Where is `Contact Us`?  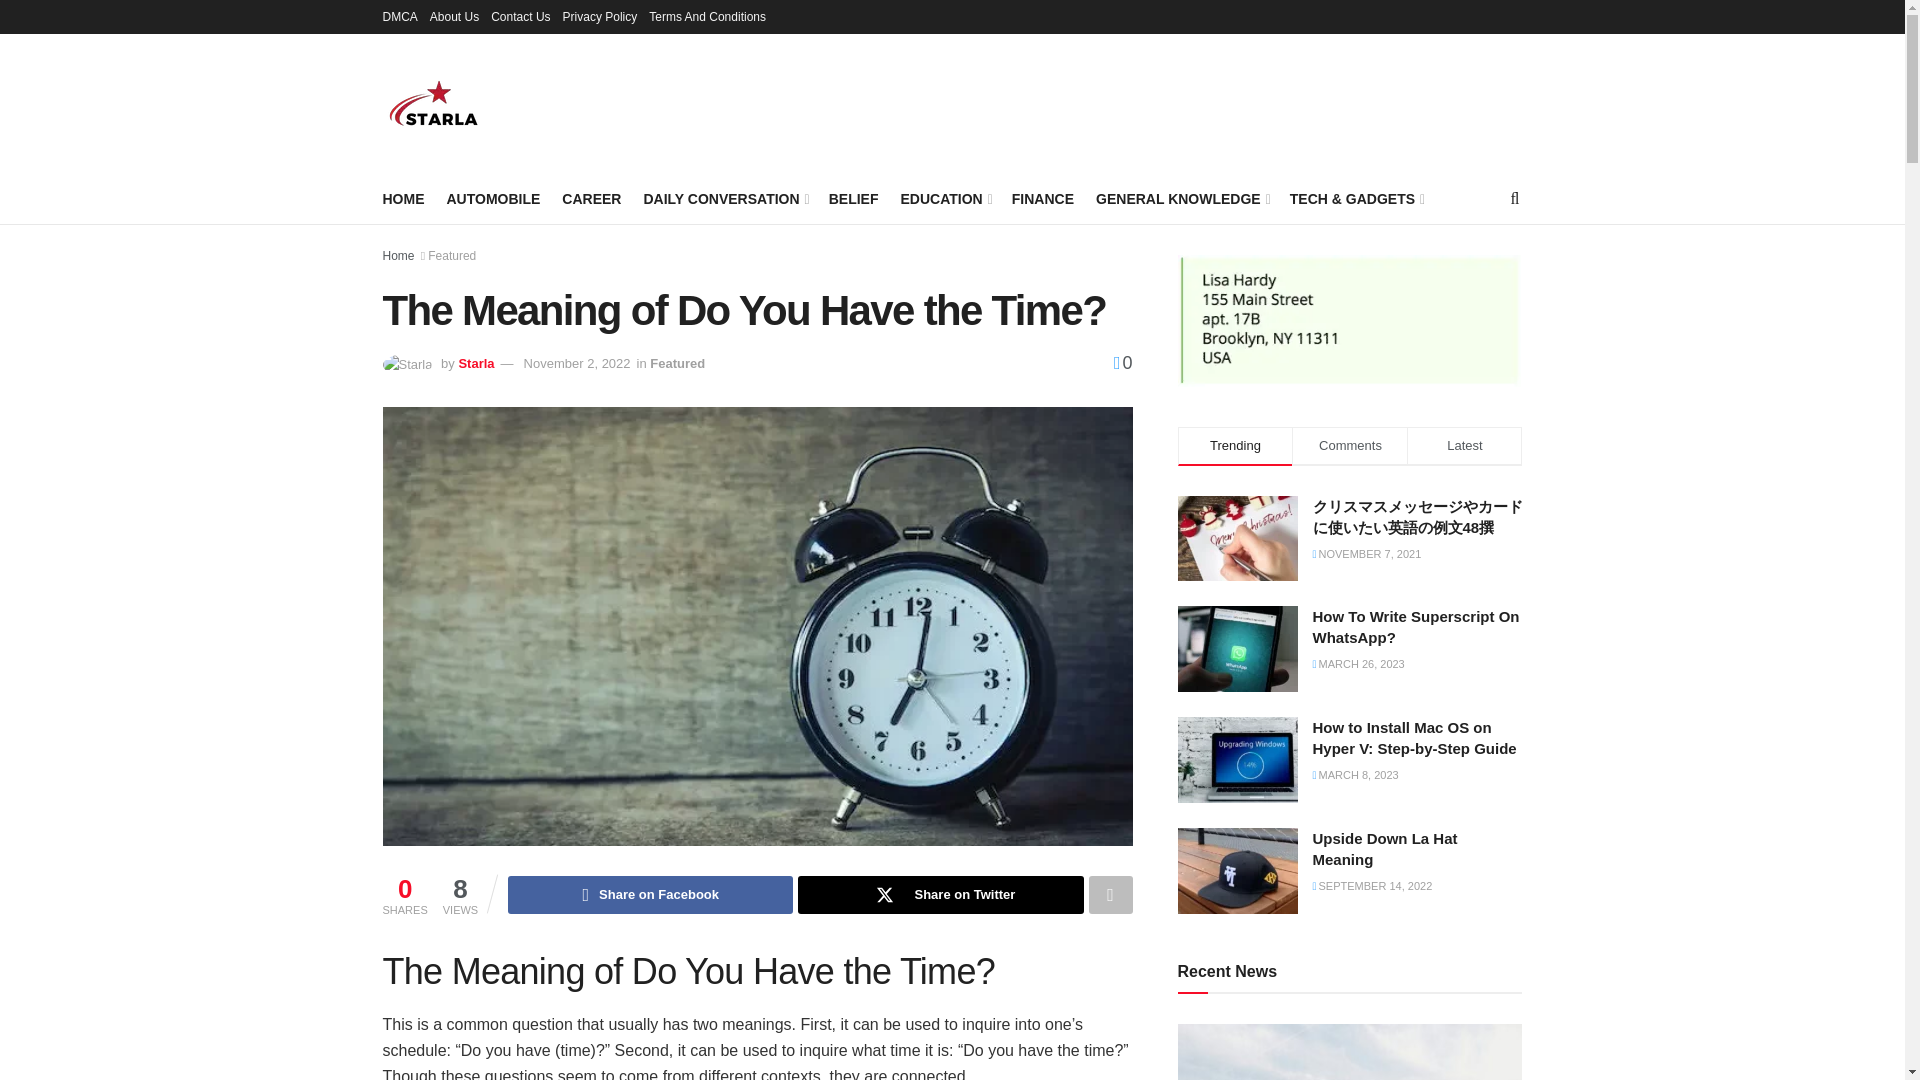
Contact Us is located at coordinates (520, 16).